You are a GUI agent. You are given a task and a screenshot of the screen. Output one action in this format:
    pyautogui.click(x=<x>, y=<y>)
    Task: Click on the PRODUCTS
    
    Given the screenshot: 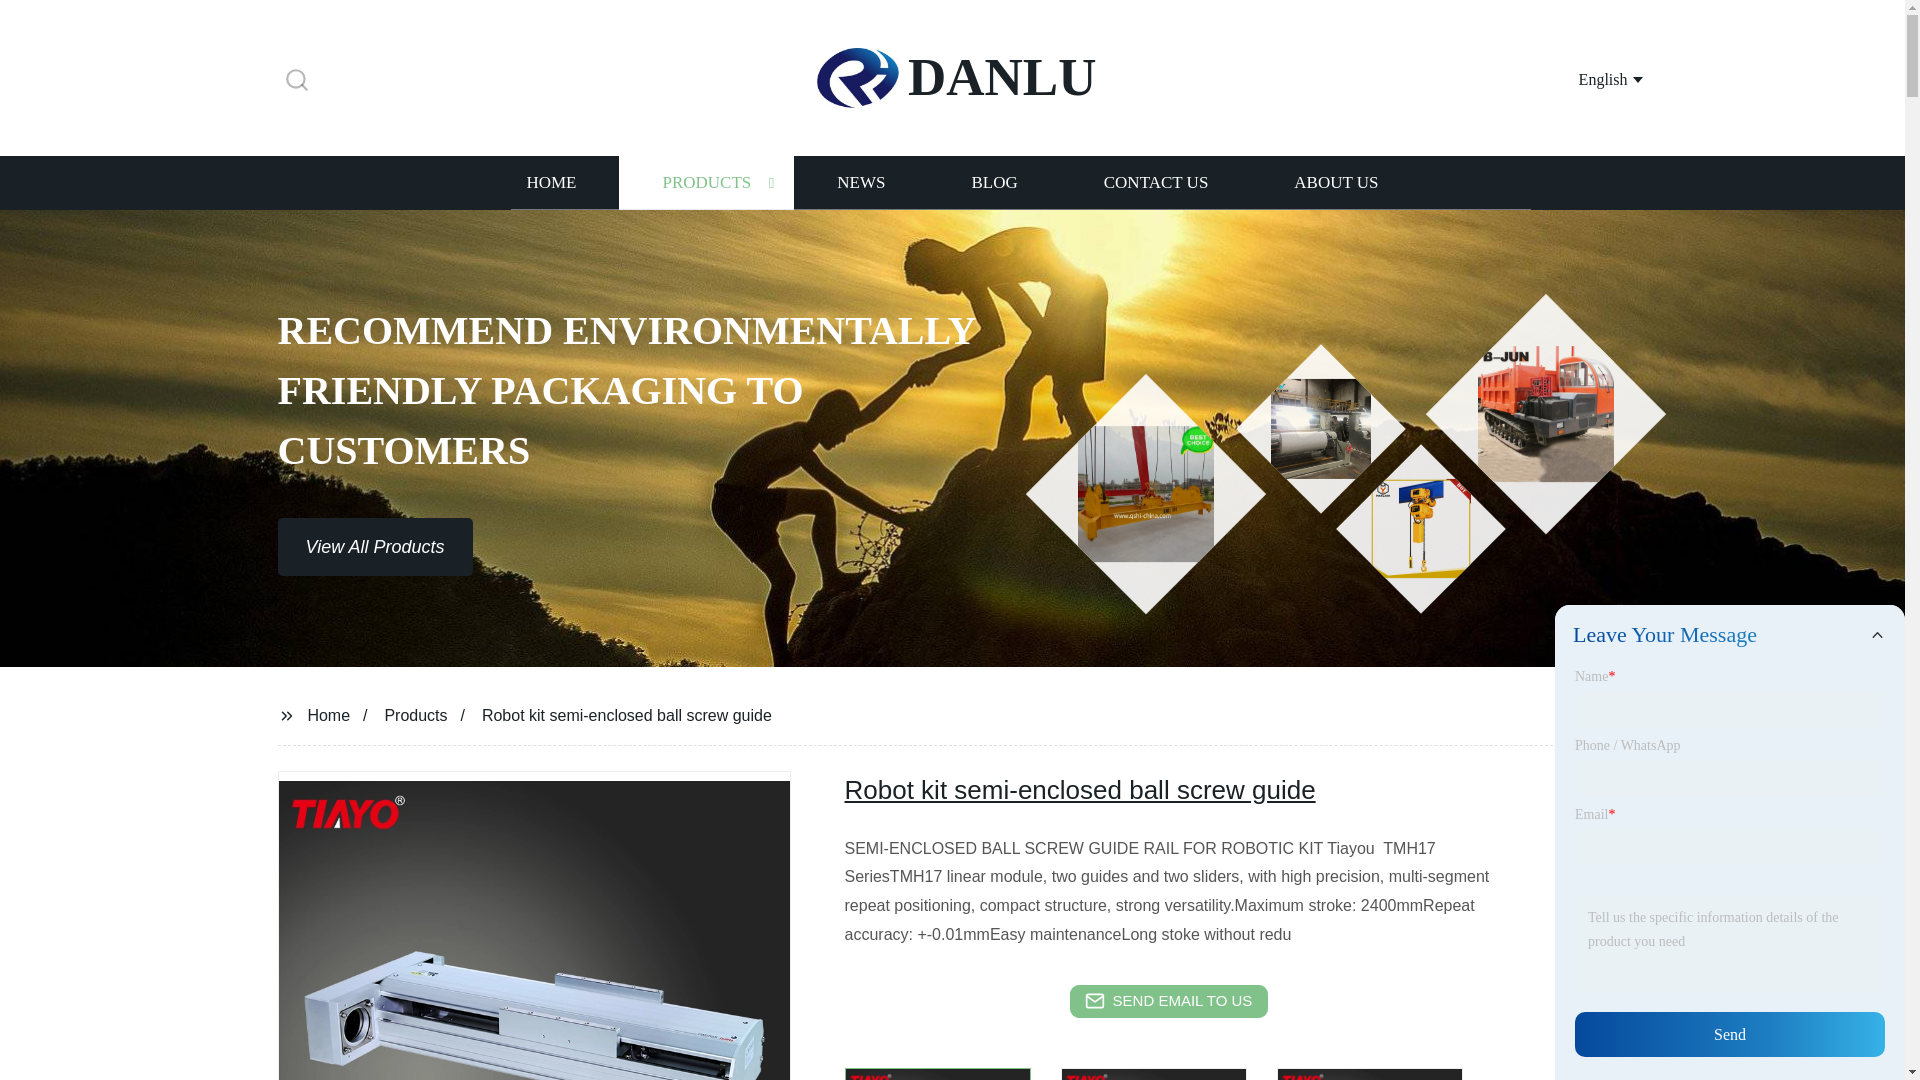 What is the action you would take?
    pyautogui.click(x=706, y=182)
    